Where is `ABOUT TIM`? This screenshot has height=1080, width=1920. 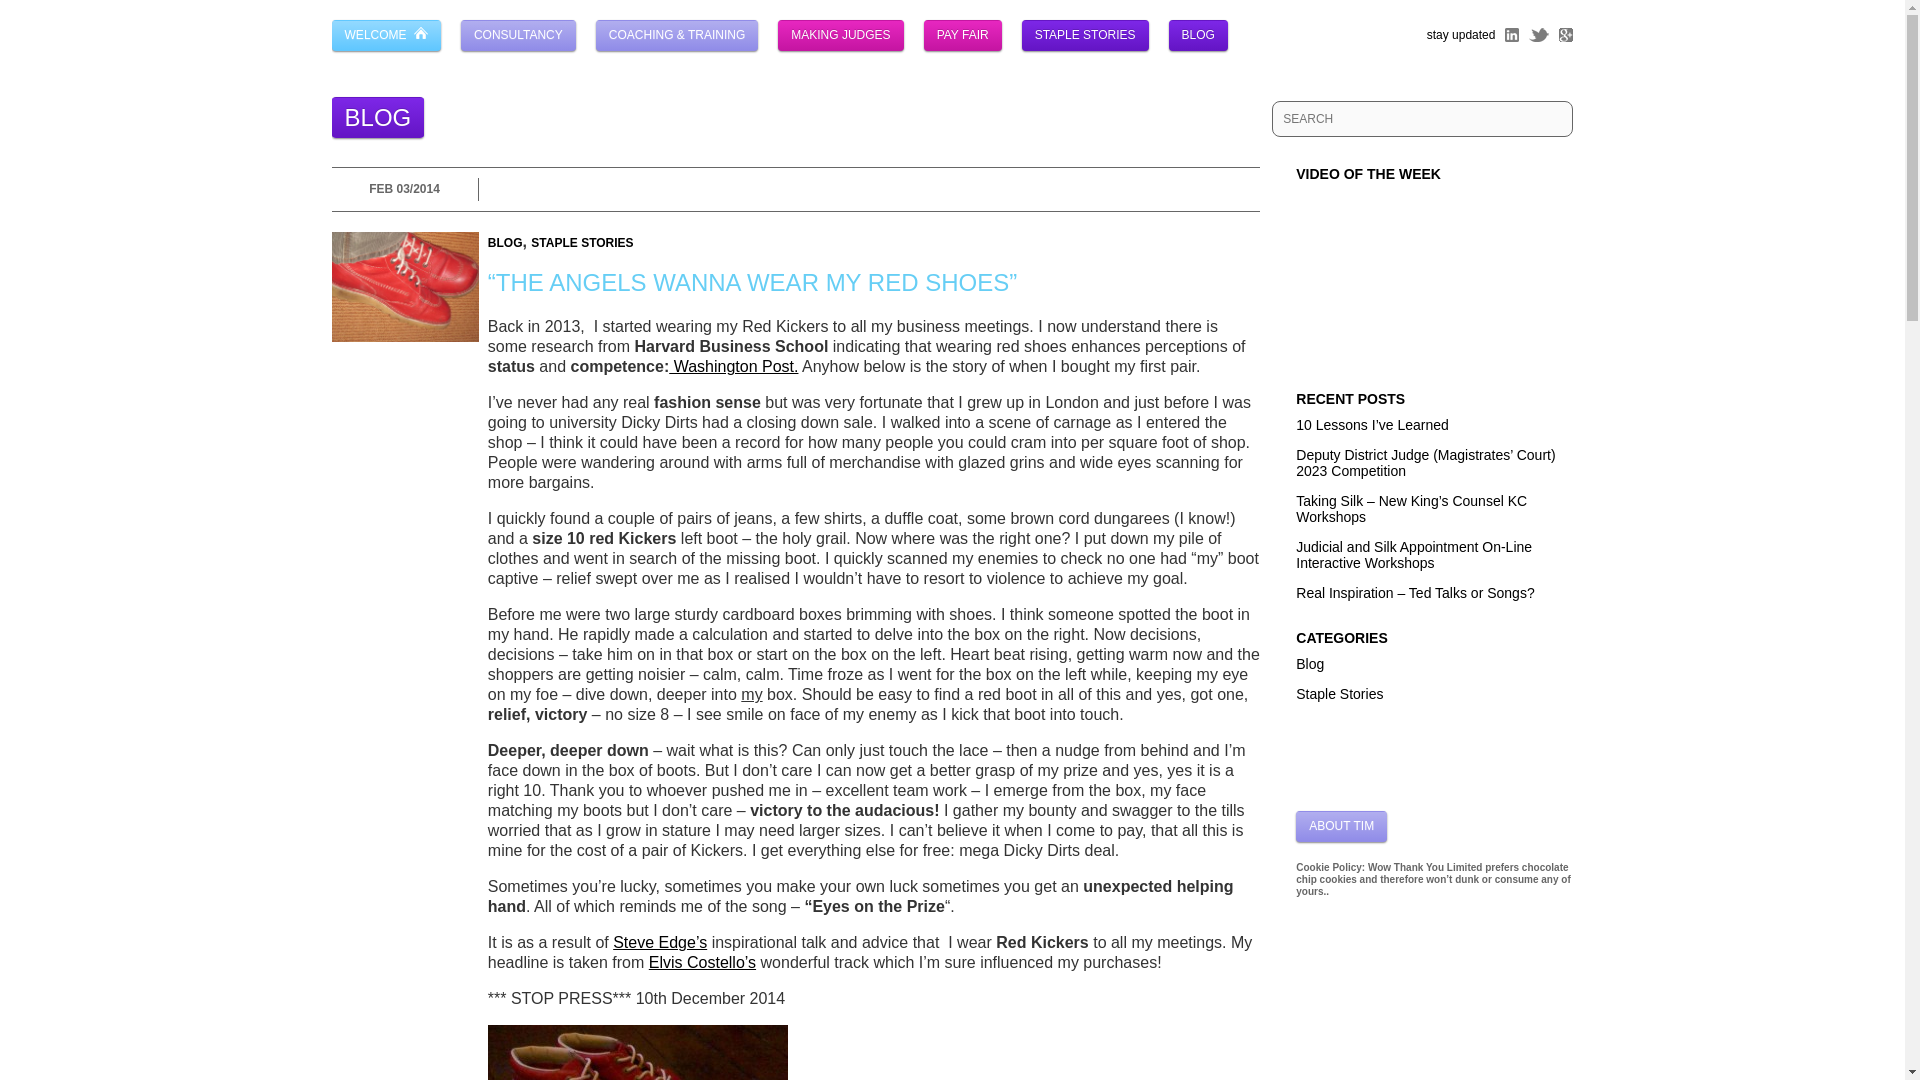 ABOUT TIM is located at coordinates (1341, 826).